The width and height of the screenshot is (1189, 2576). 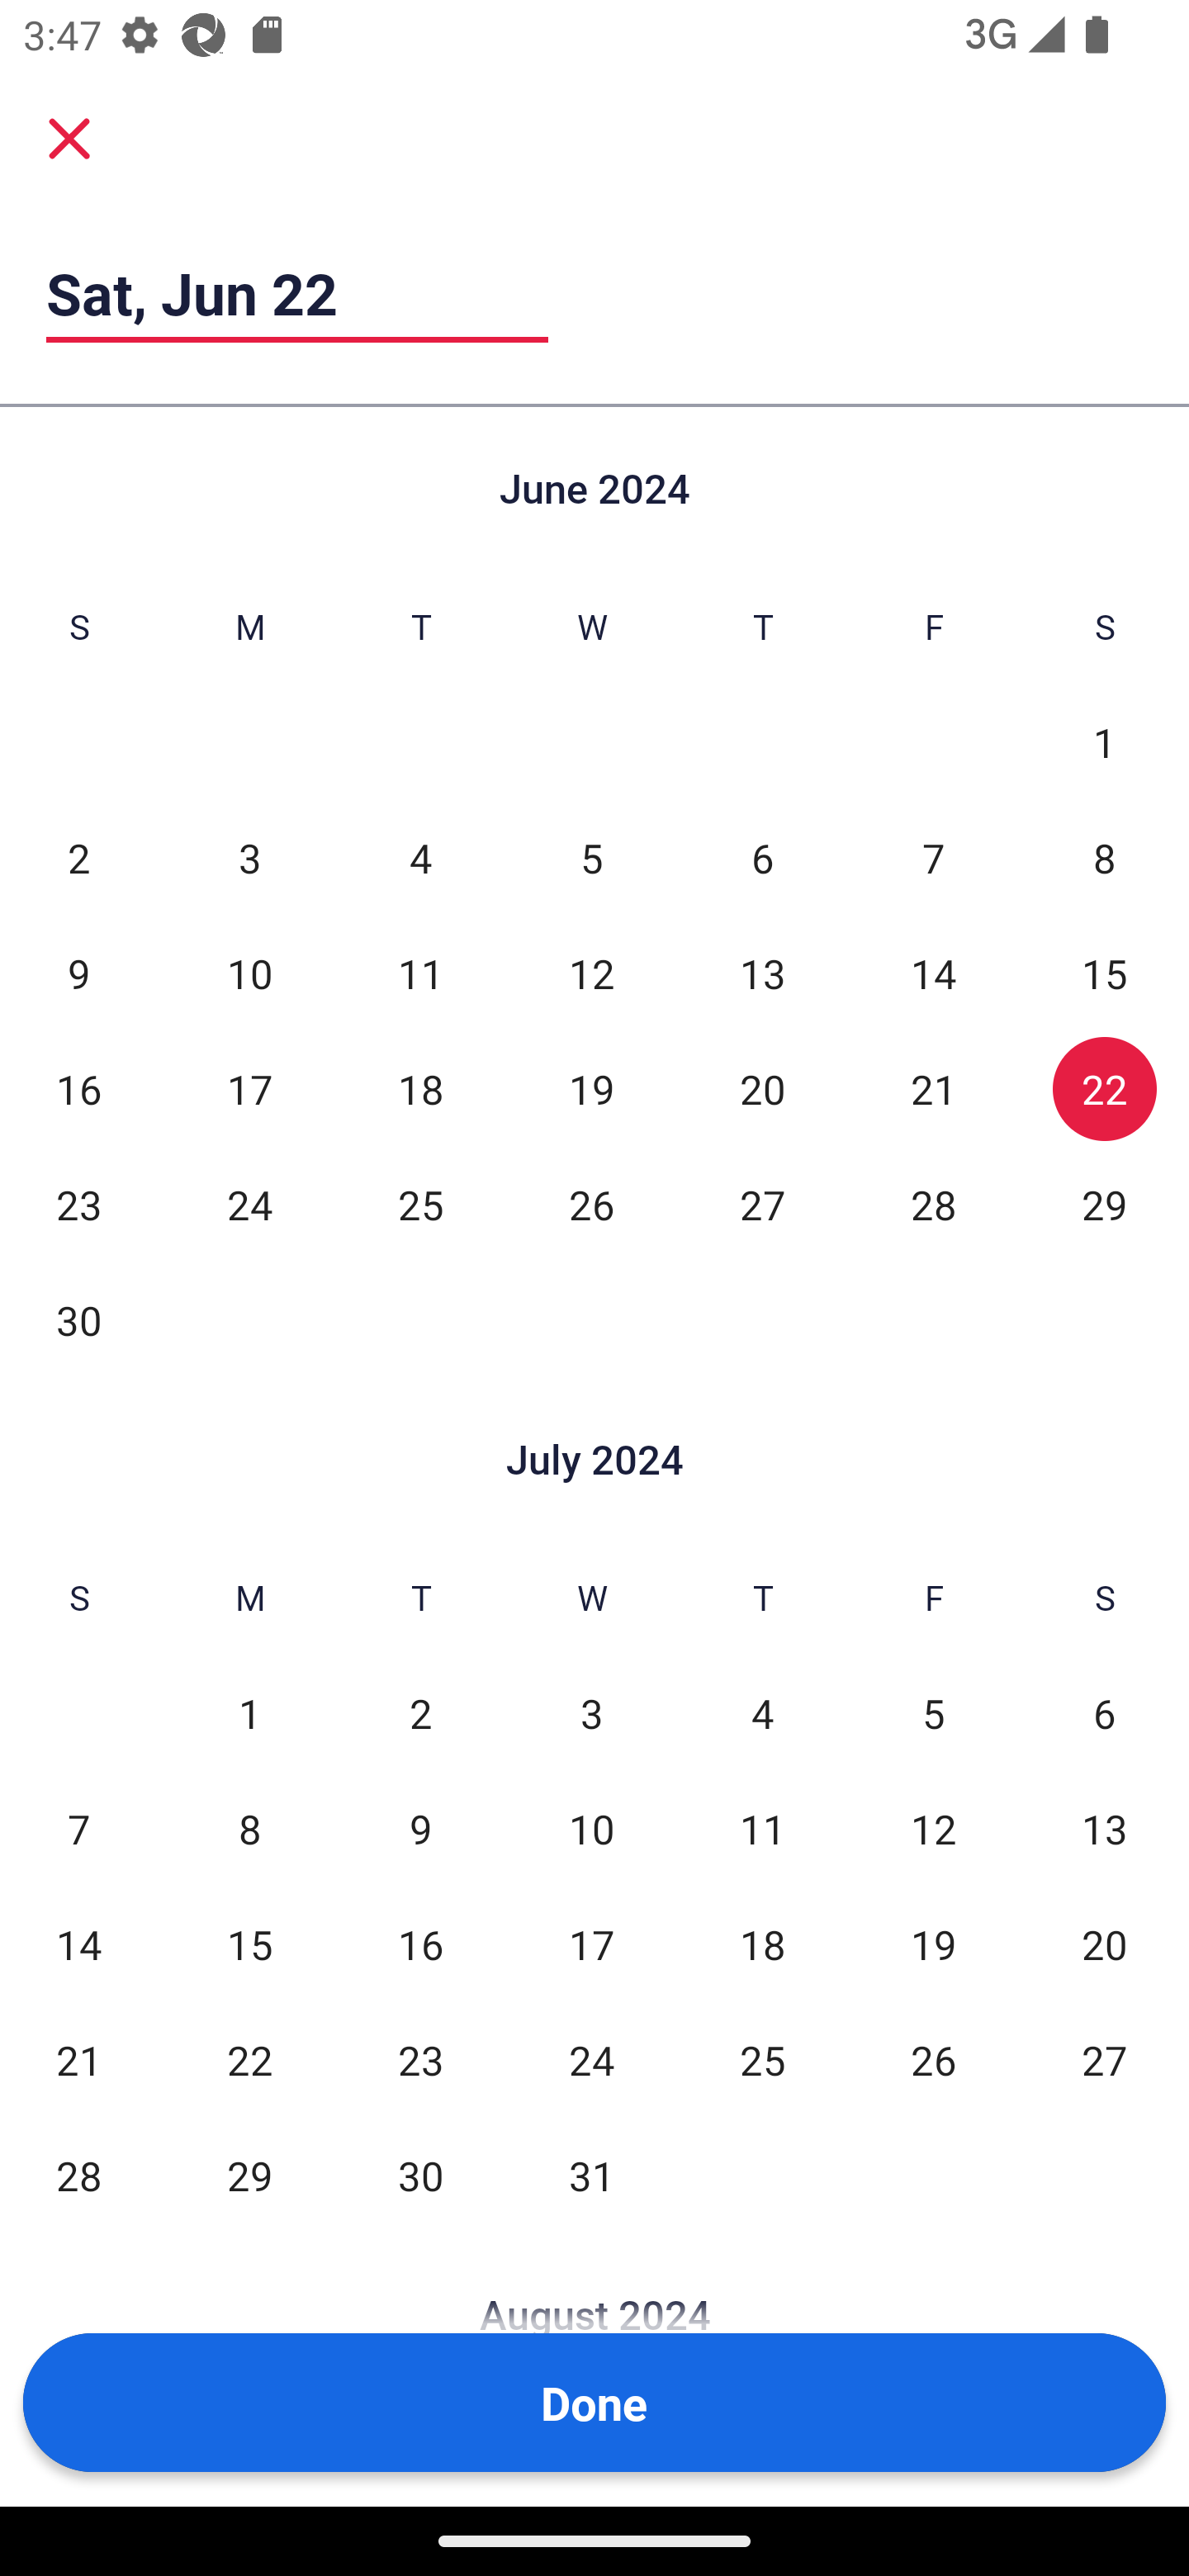 I want to click on 10 Wed, Jul 10, Not Selected, so click(x=591, y=1828).